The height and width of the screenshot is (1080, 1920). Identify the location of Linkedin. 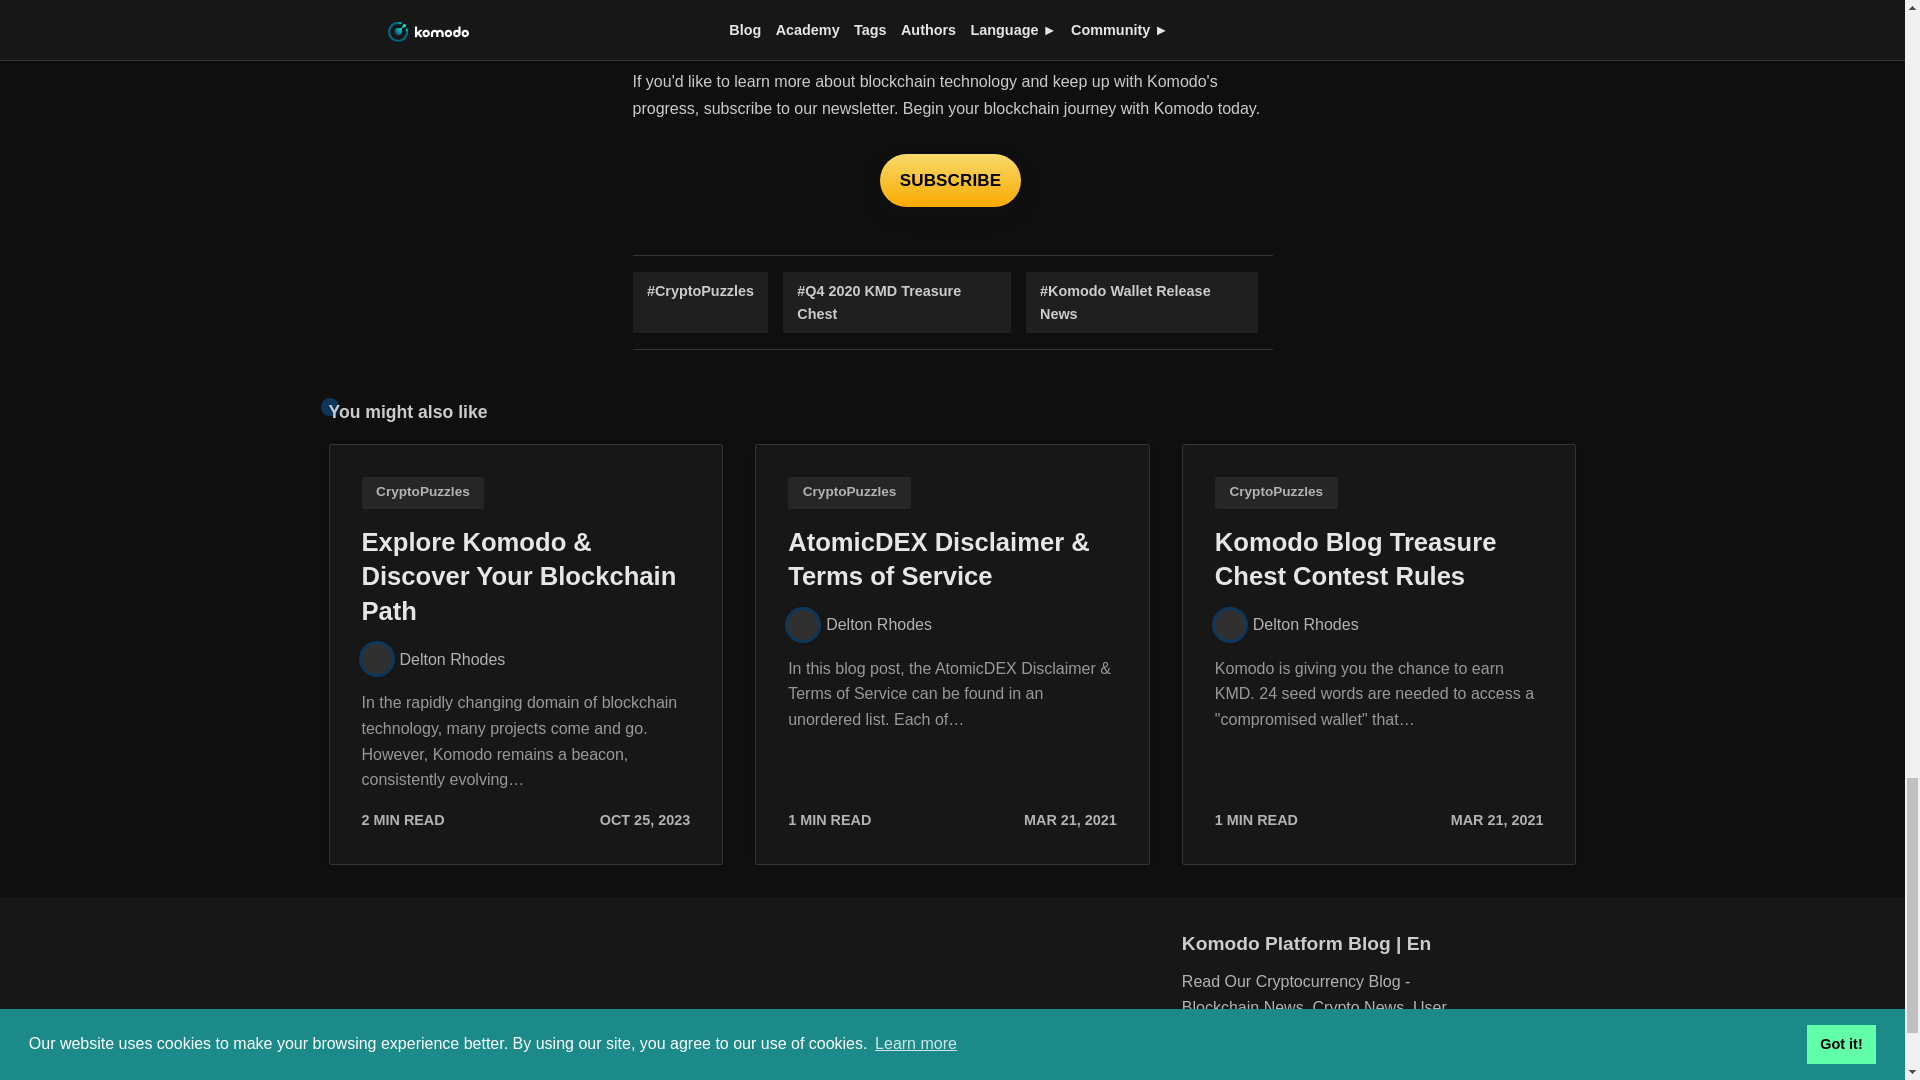
(1430, 1070).